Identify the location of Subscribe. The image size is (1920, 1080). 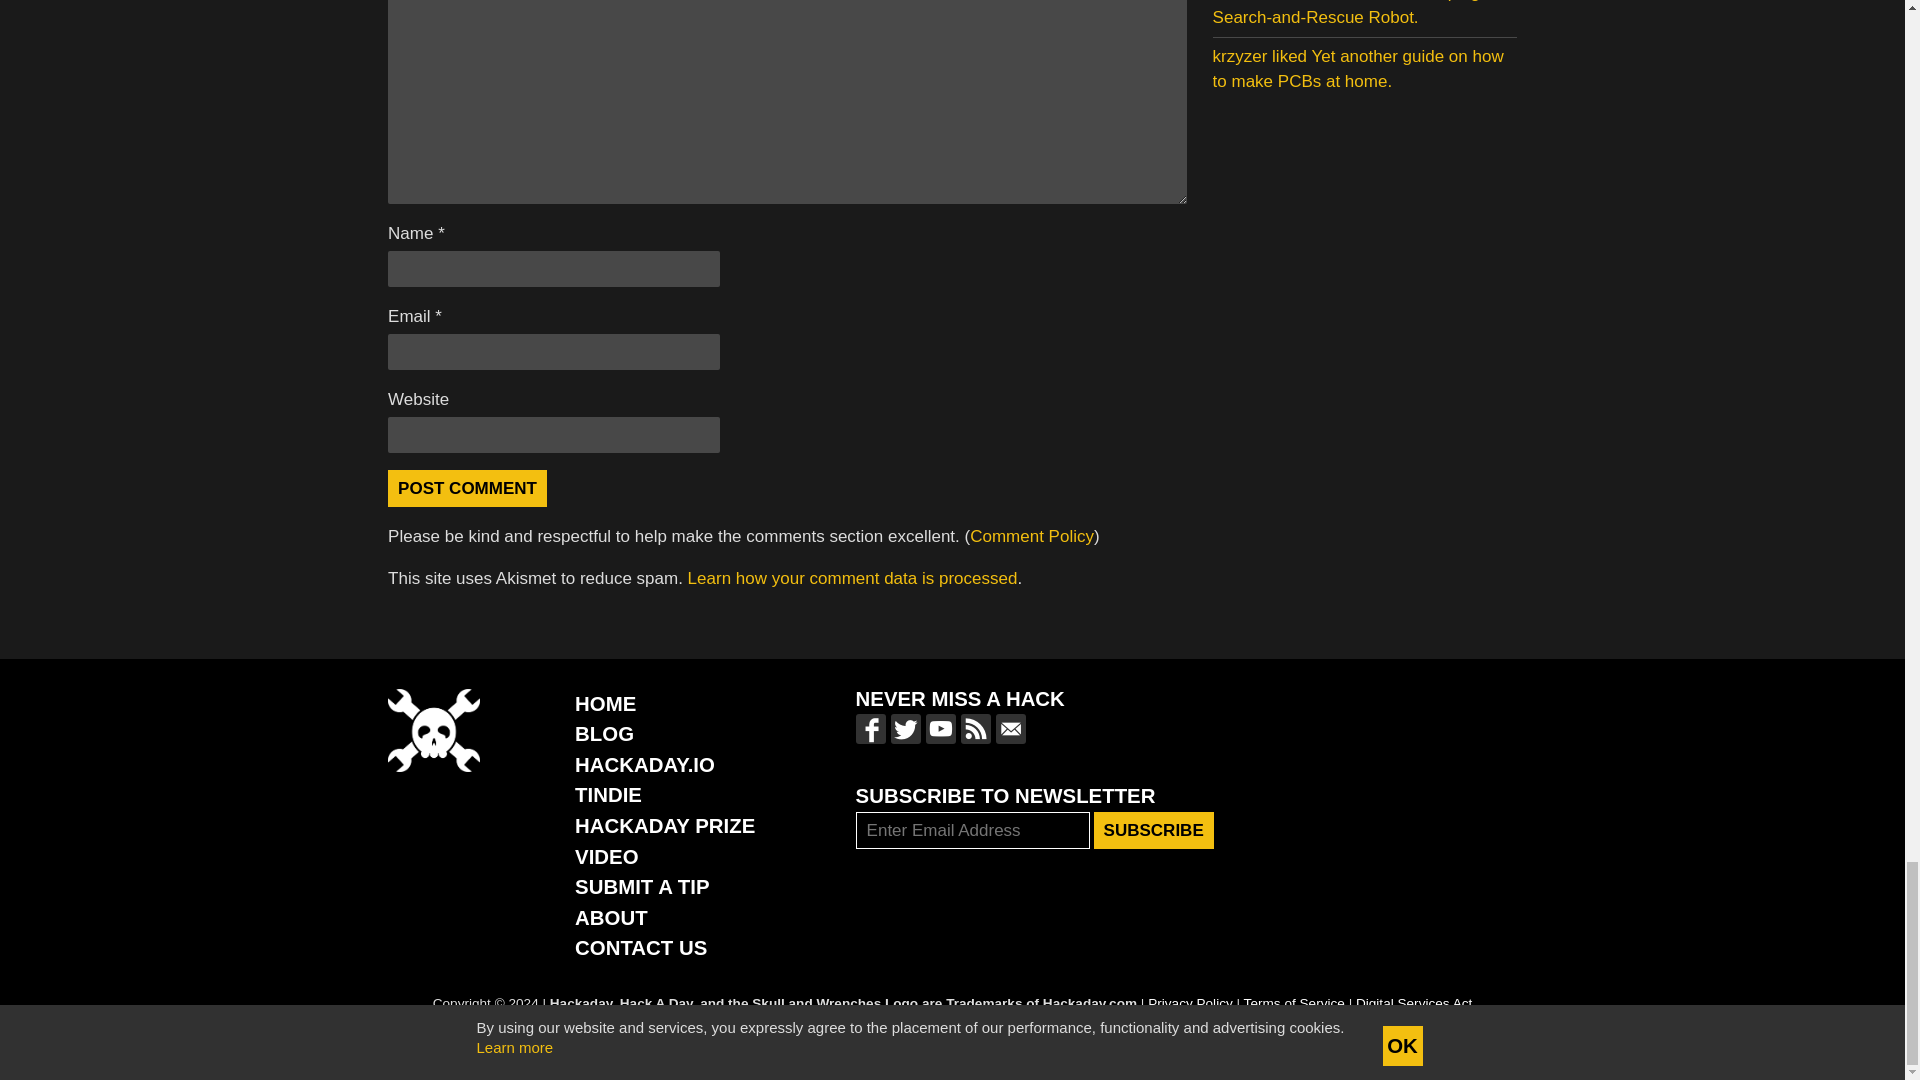
(1154, 830).